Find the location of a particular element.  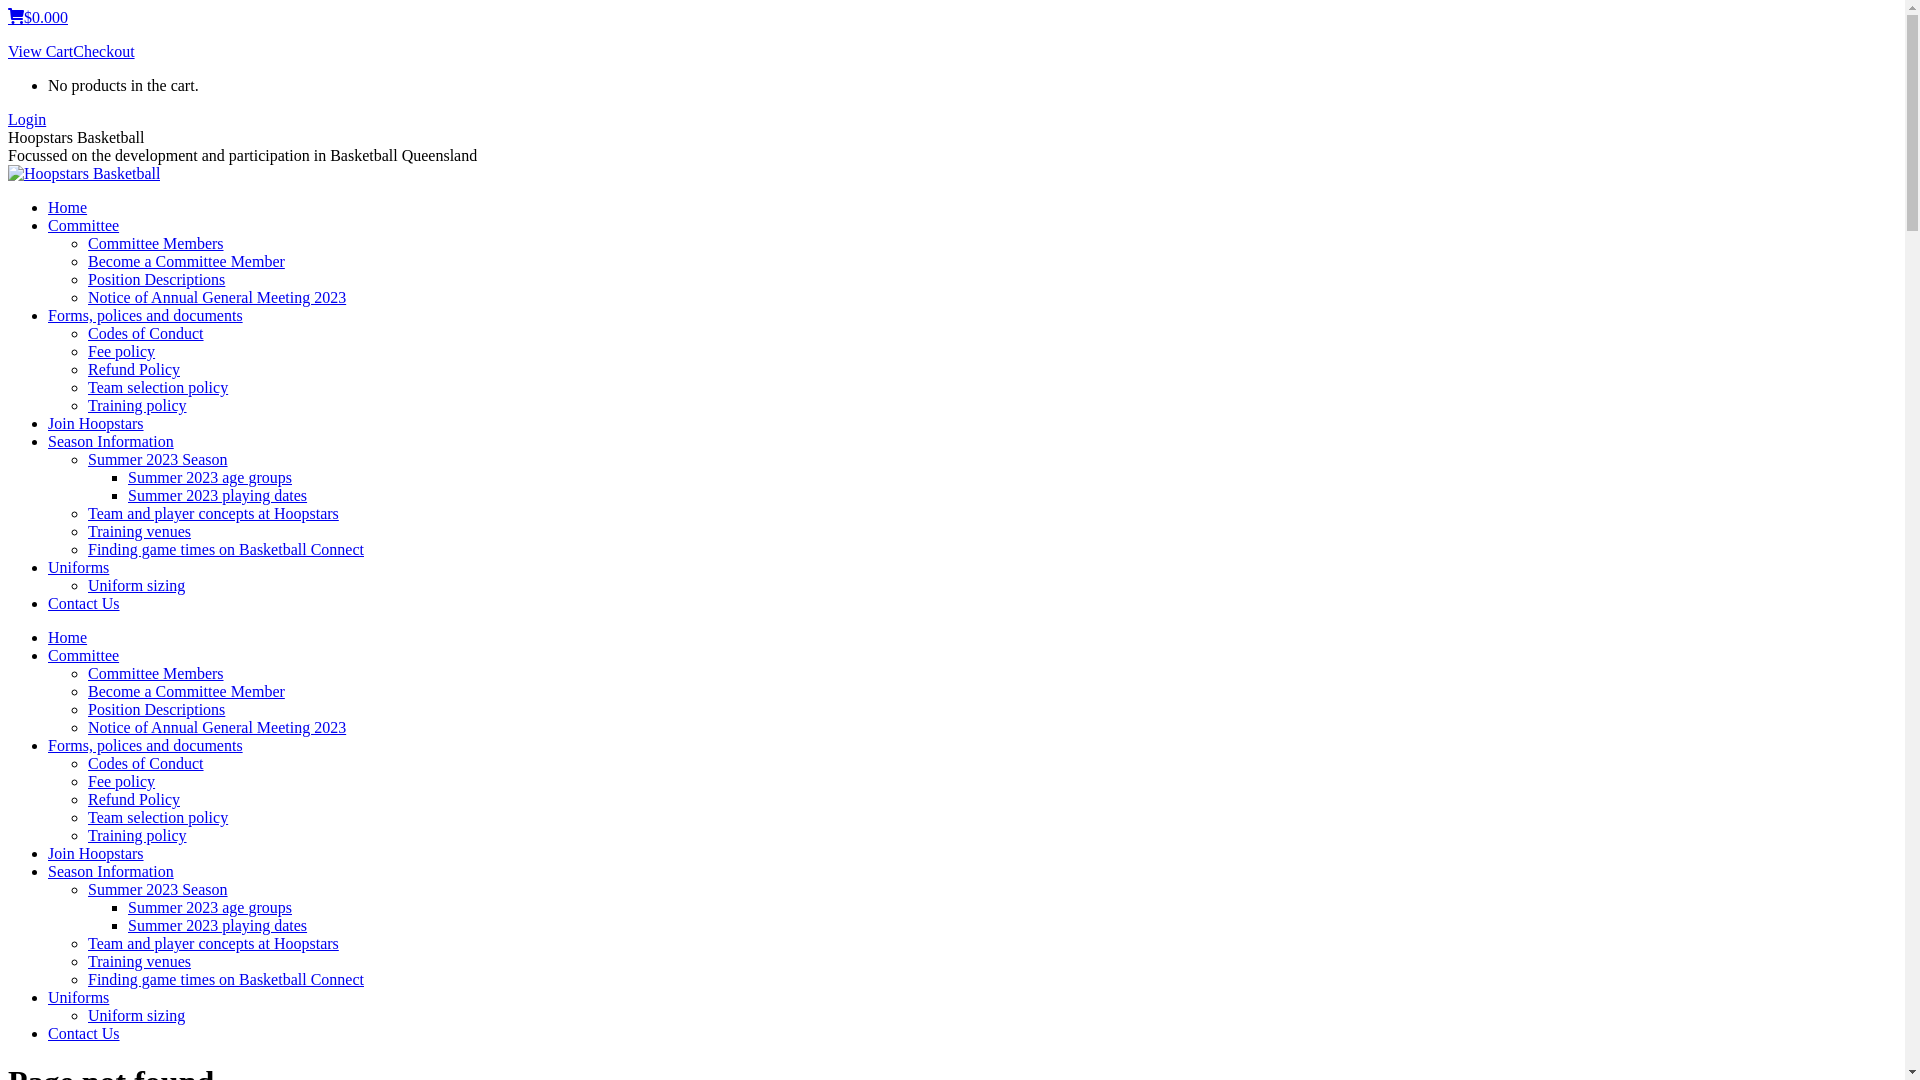

Notice of Annual General Meeting 2023 is located at coordinates (217, 728).